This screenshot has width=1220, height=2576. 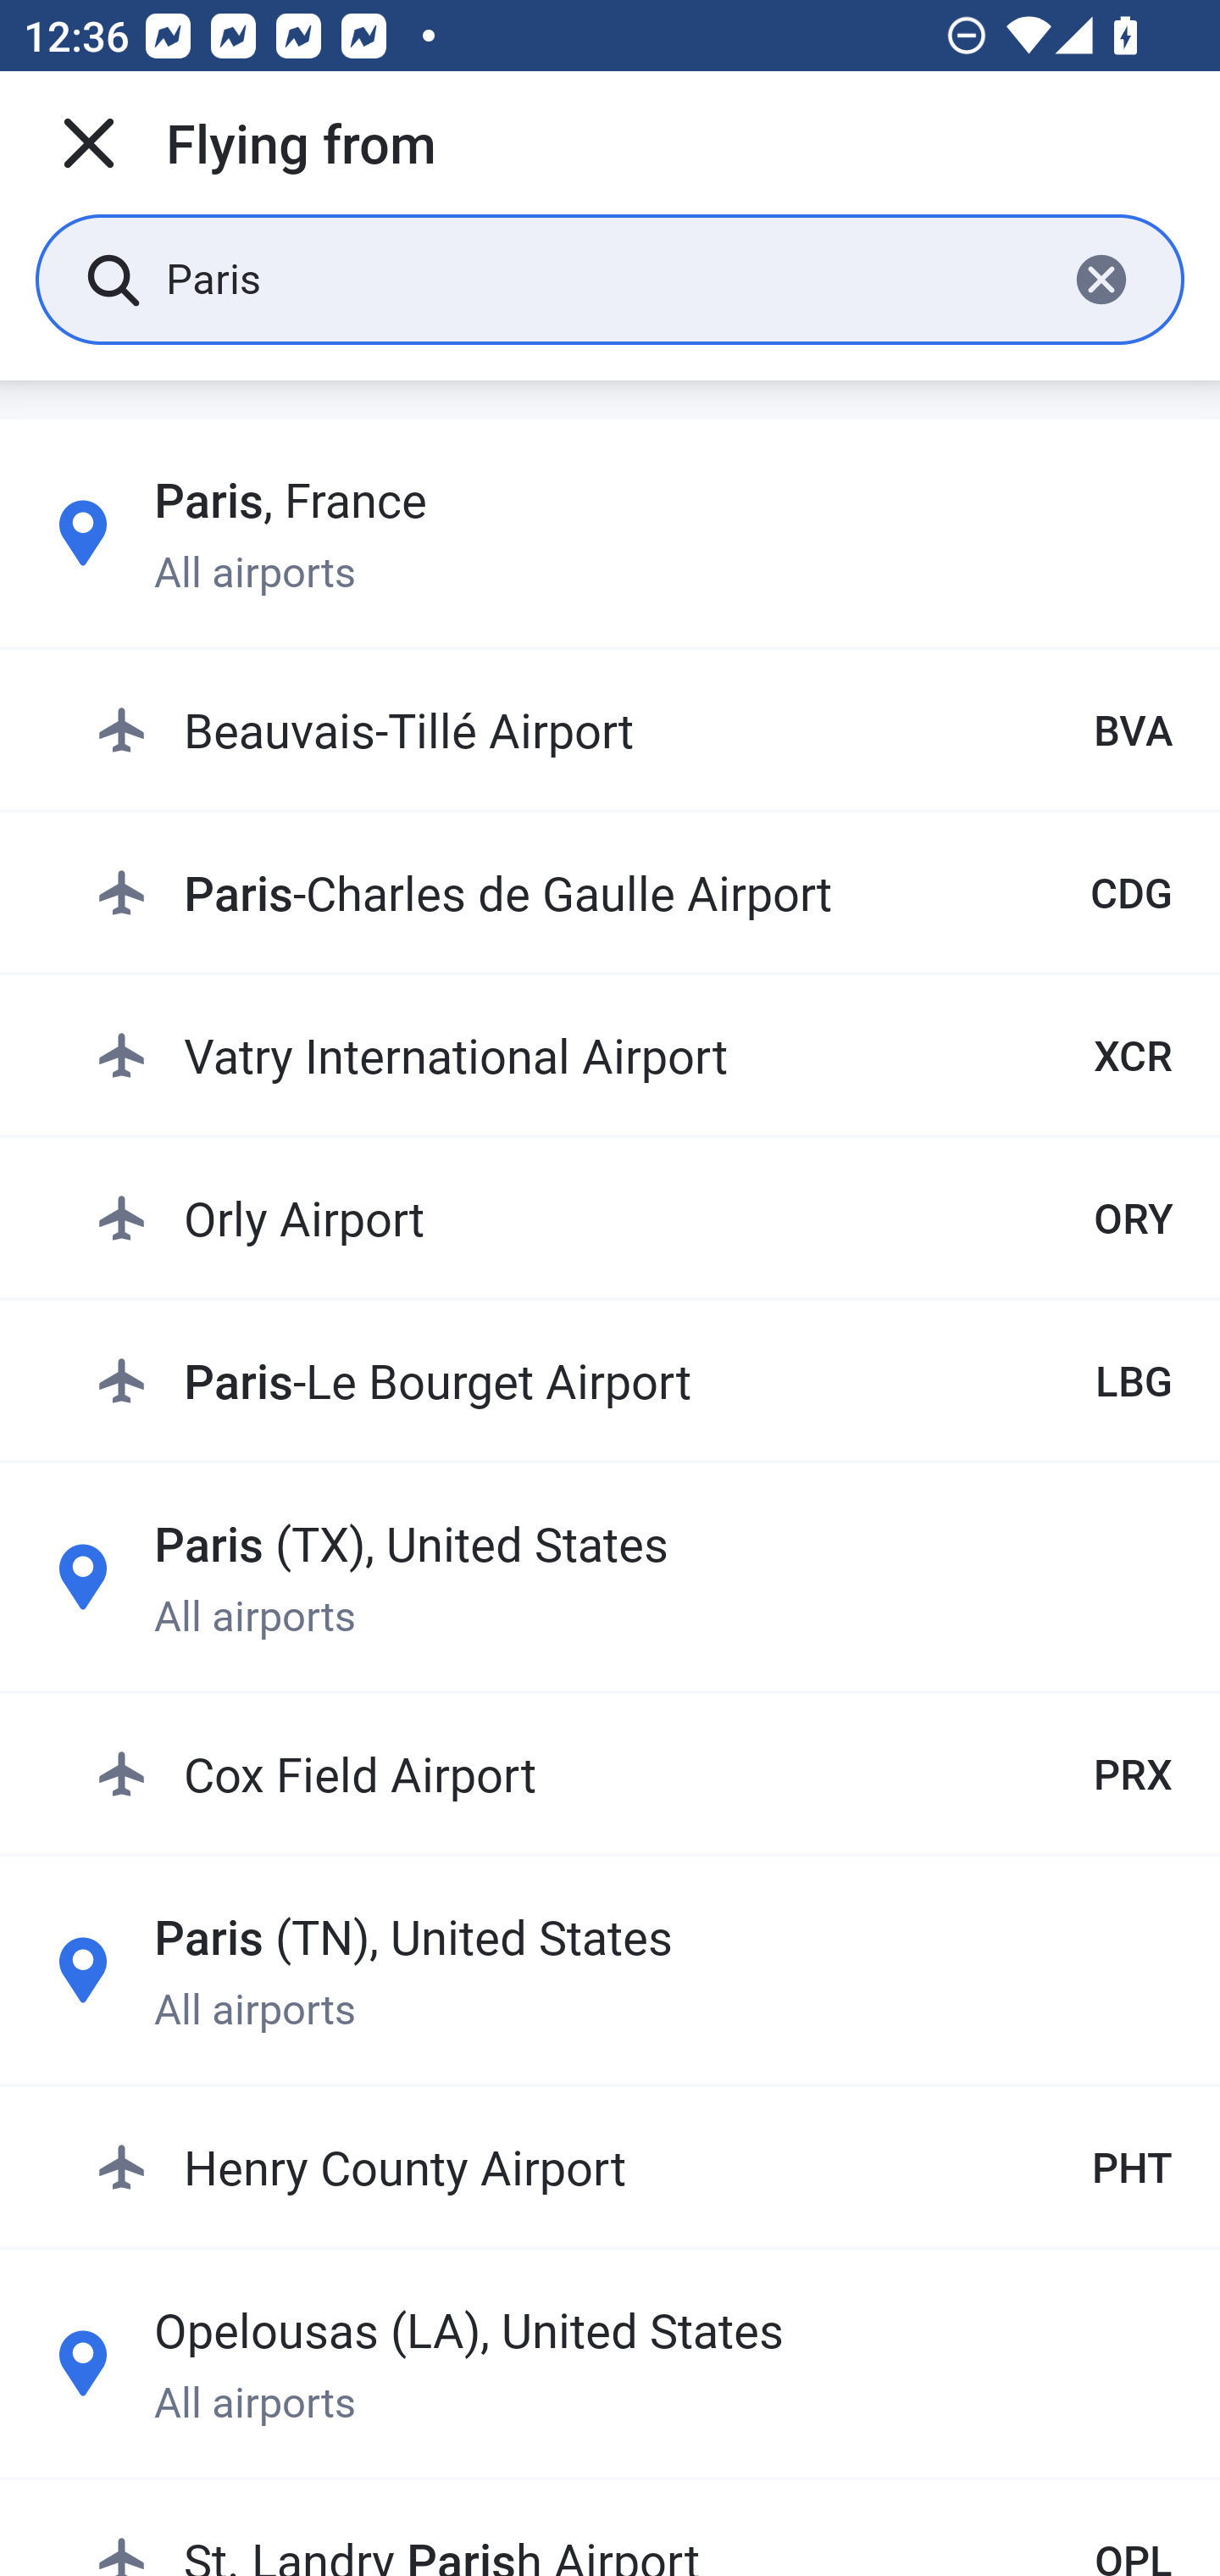 What do you see at coordinates (634, 1773) in the screenshot?
I see `Cox Field Airport PRX` at bounding box center [634, 1773].